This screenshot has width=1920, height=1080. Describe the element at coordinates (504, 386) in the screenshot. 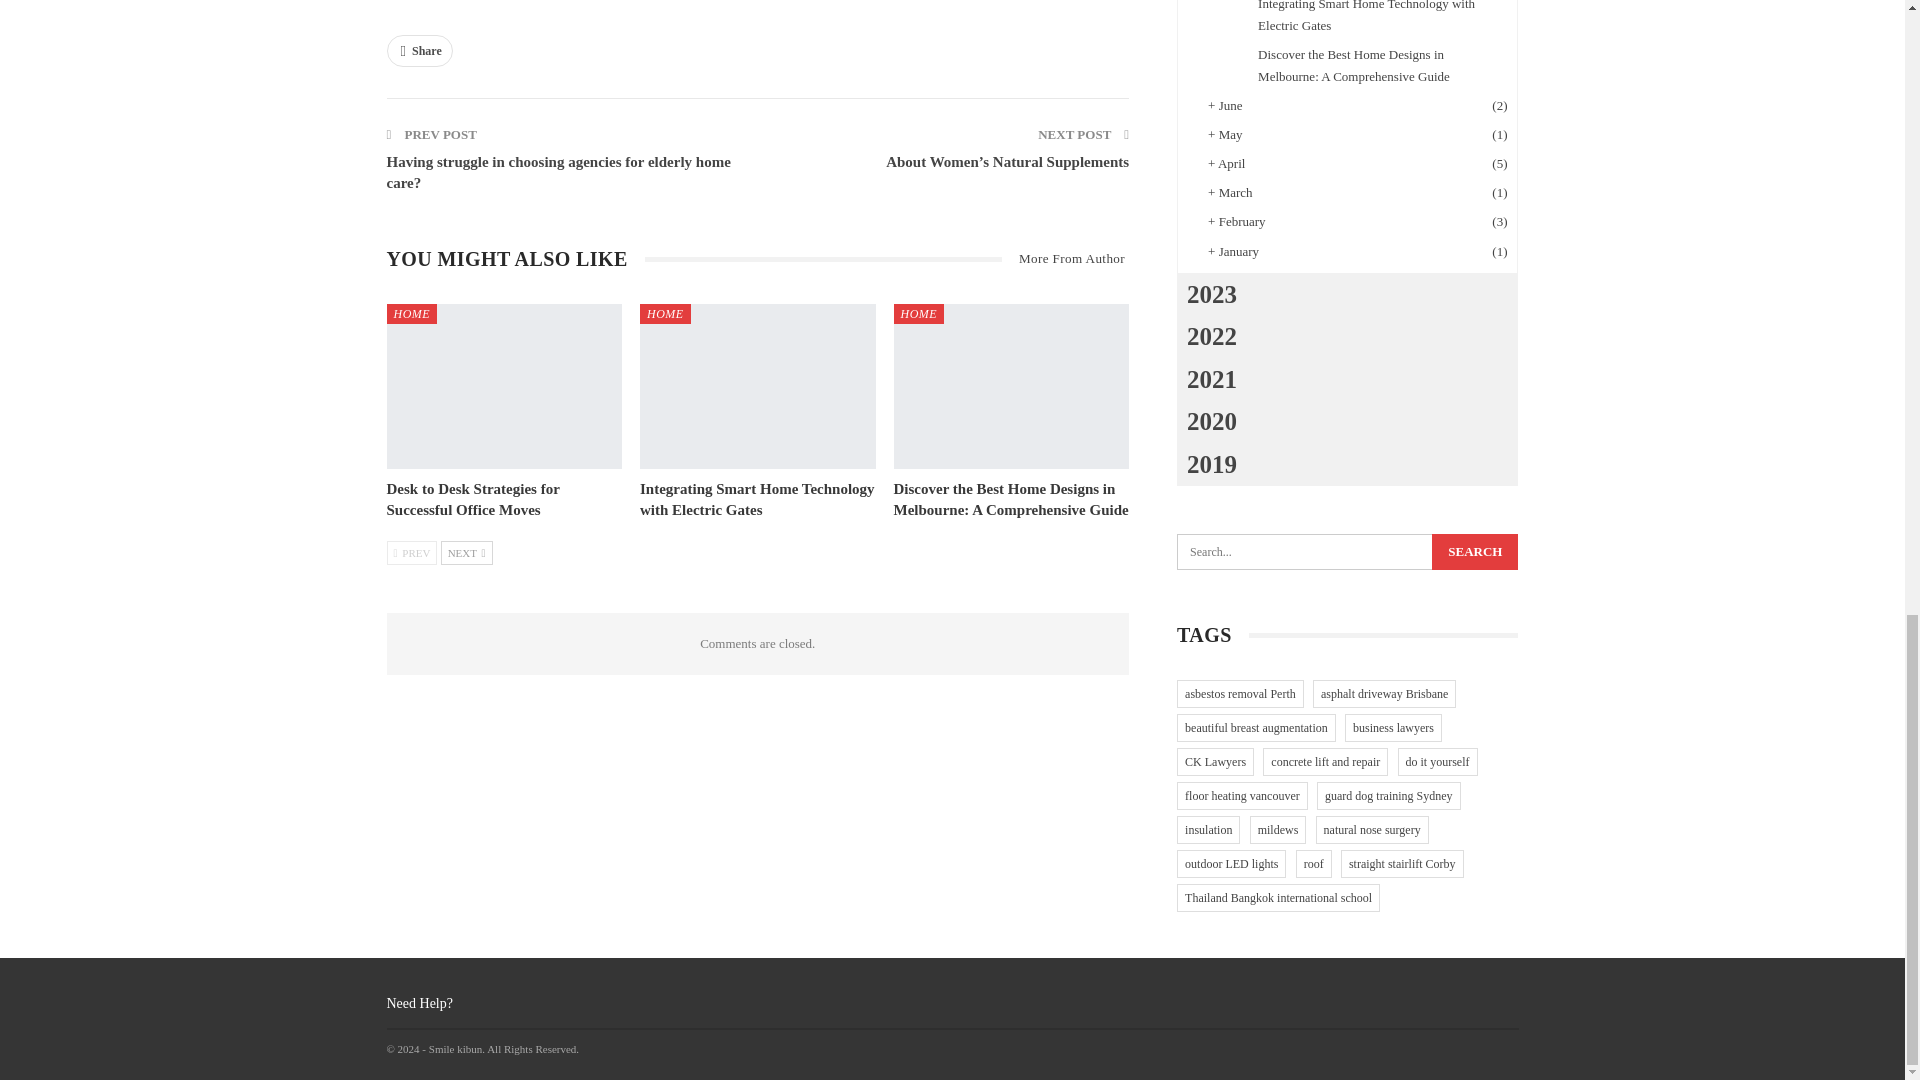

I see `Desk to Desk Strategies for Successful Office Moves` at that location.